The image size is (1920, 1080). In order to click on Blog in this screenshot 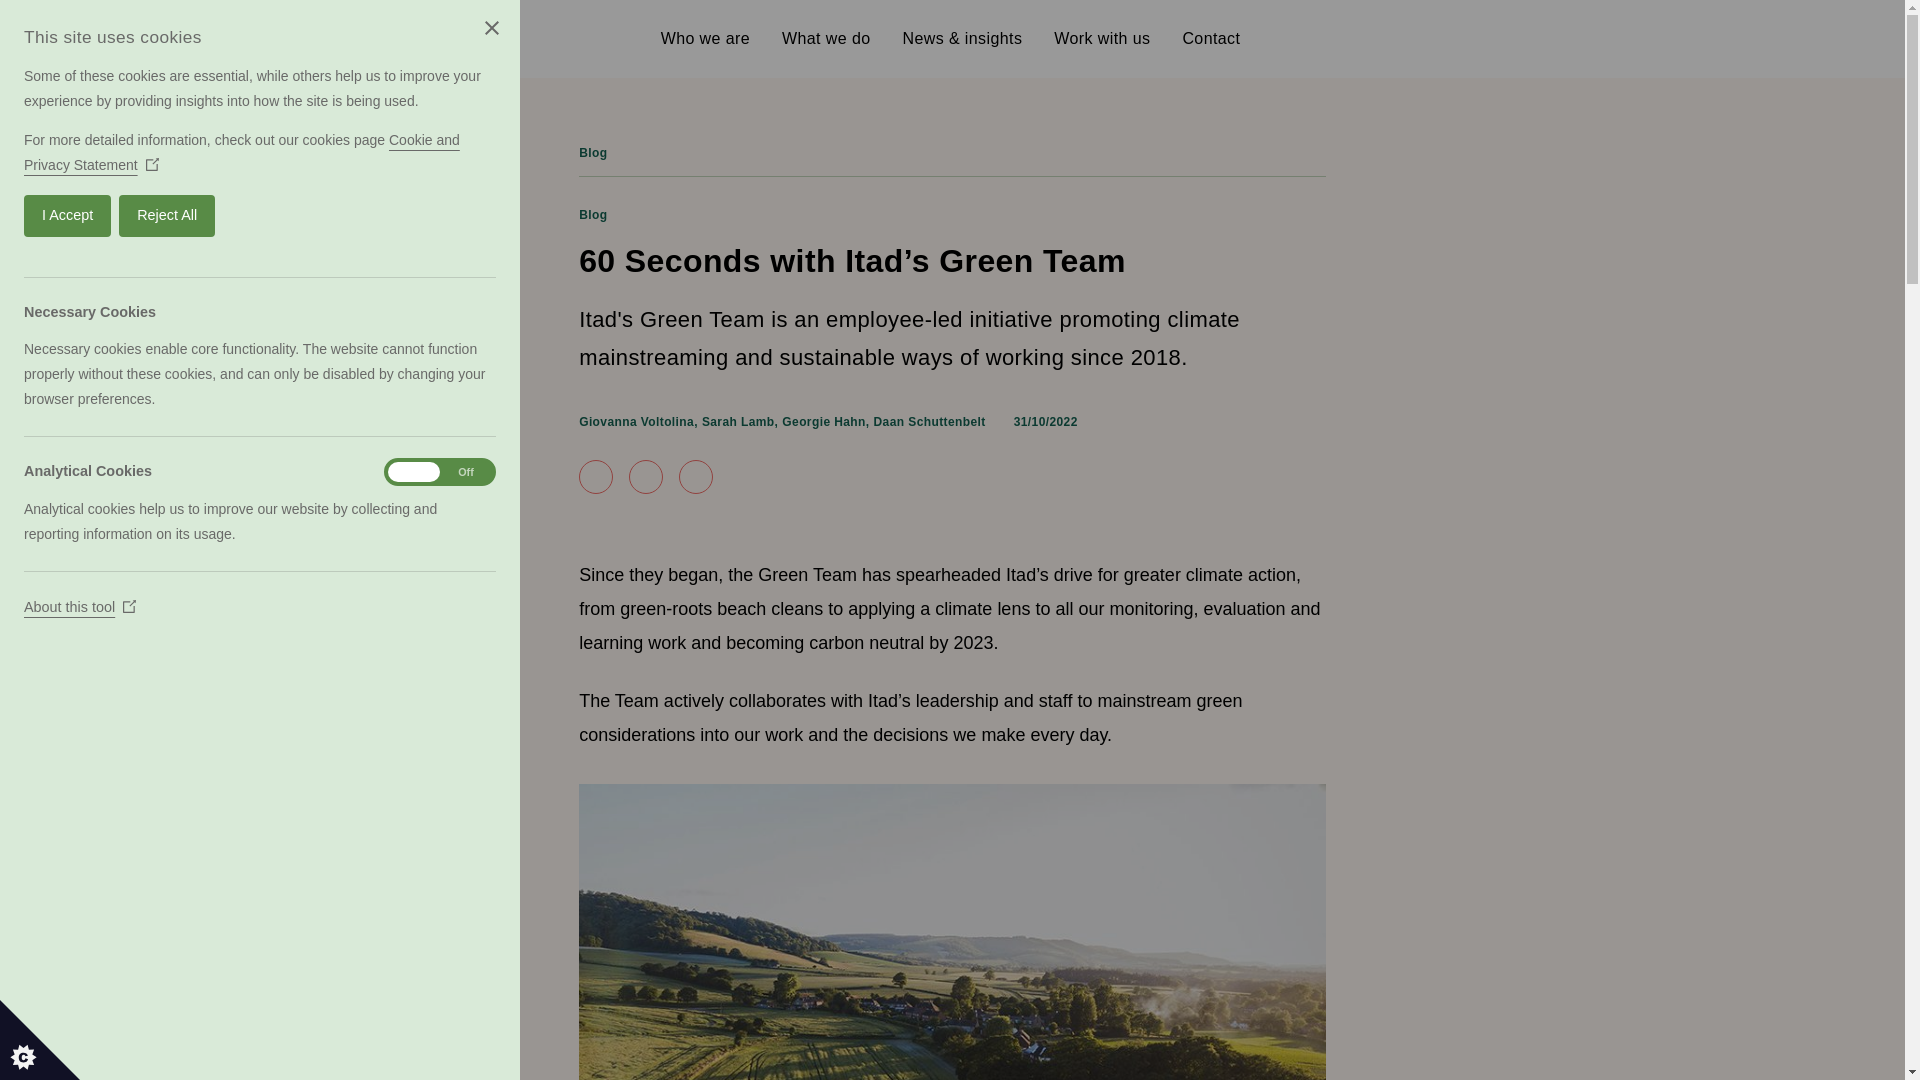, I will do `click(592, 152)`.